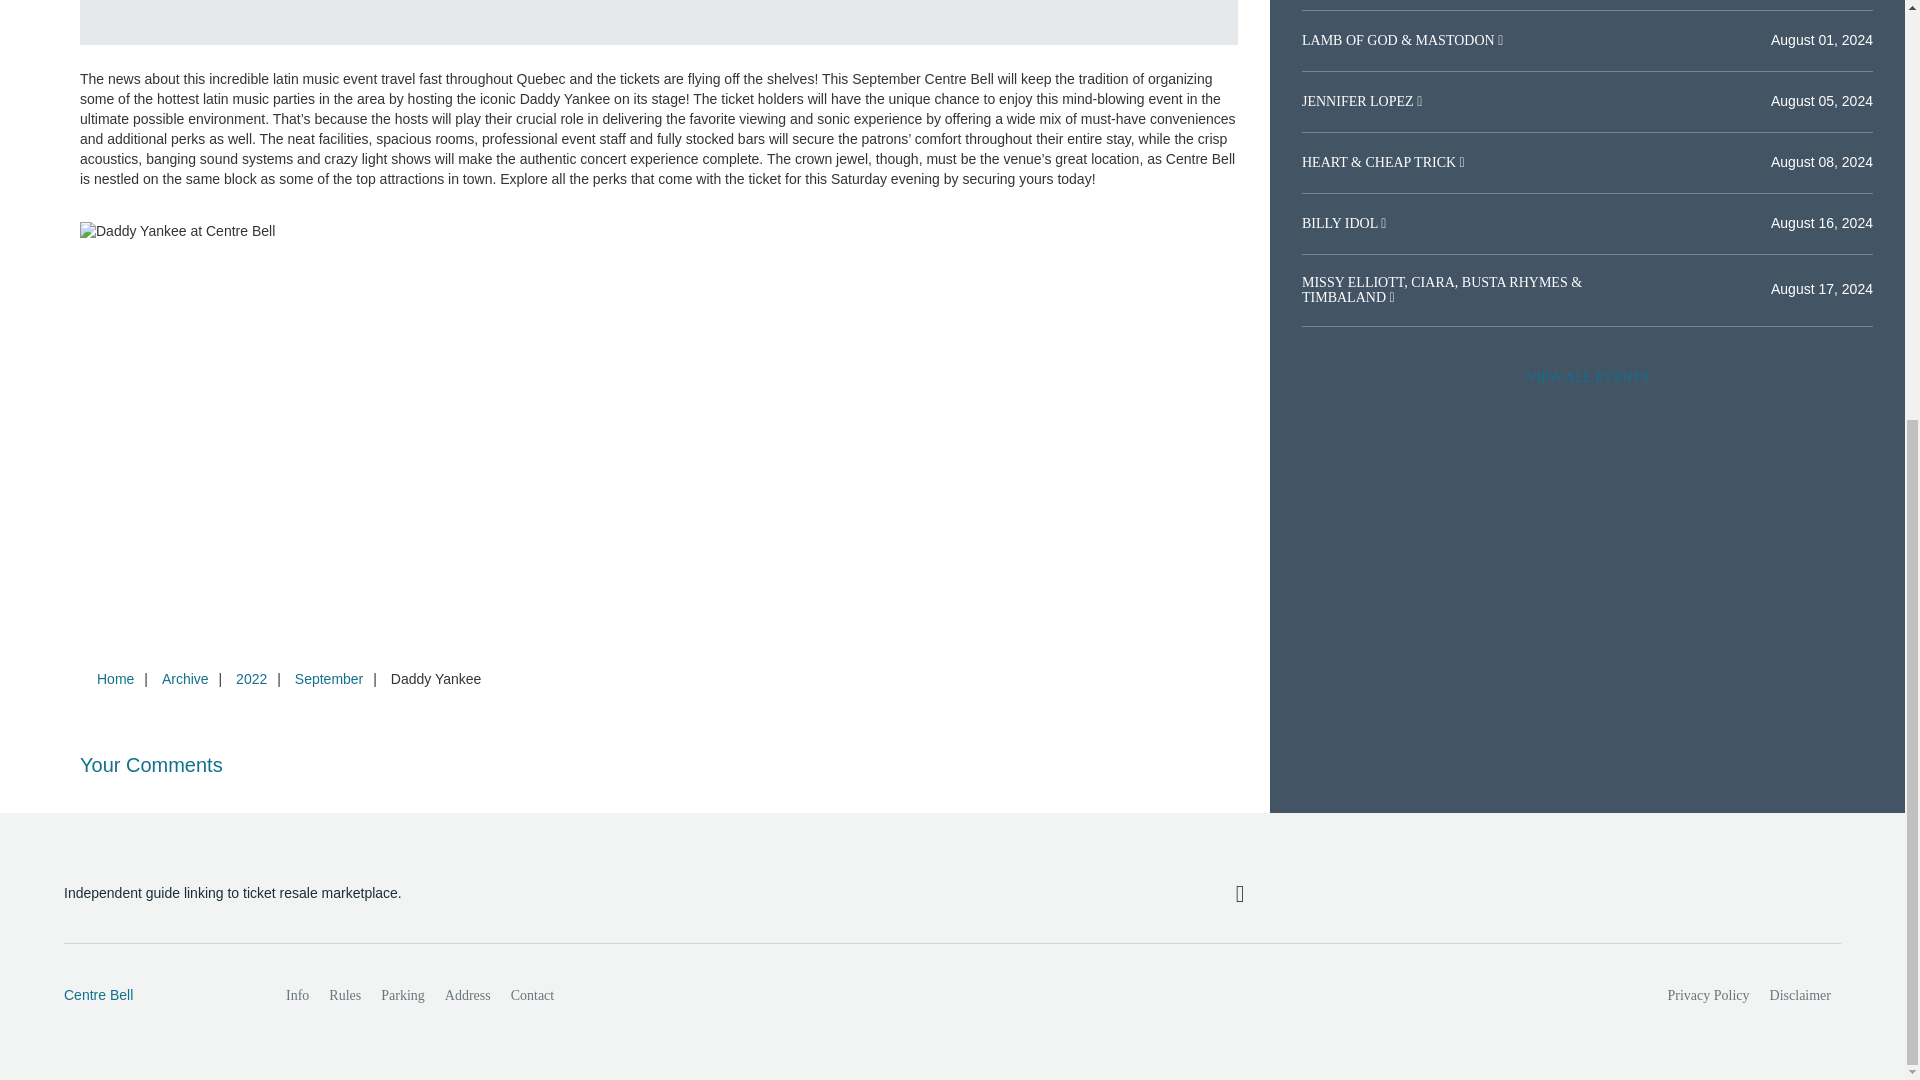  Describe the element at coordinates (297, 996) in the screenshot. I see `Info` at that location.